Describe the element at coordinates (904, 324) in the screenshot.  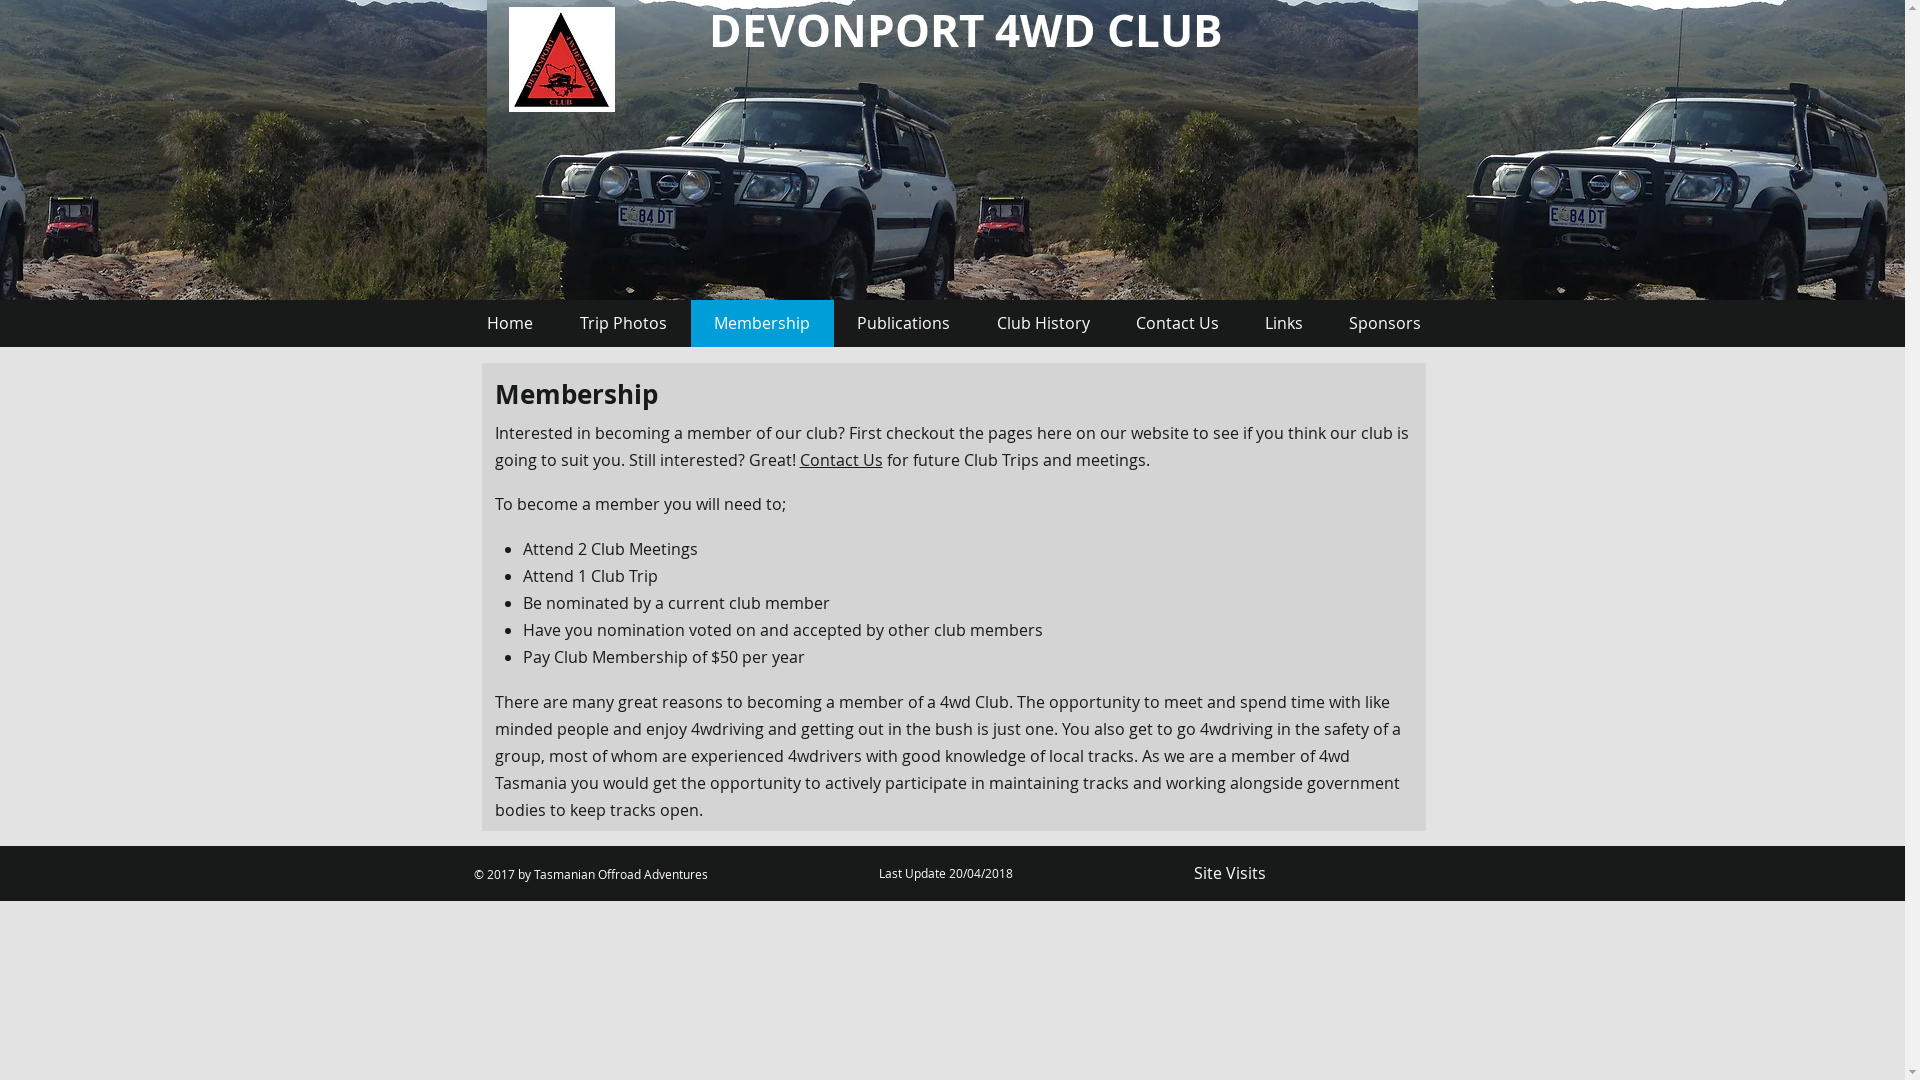
I see `Publications` at that location.